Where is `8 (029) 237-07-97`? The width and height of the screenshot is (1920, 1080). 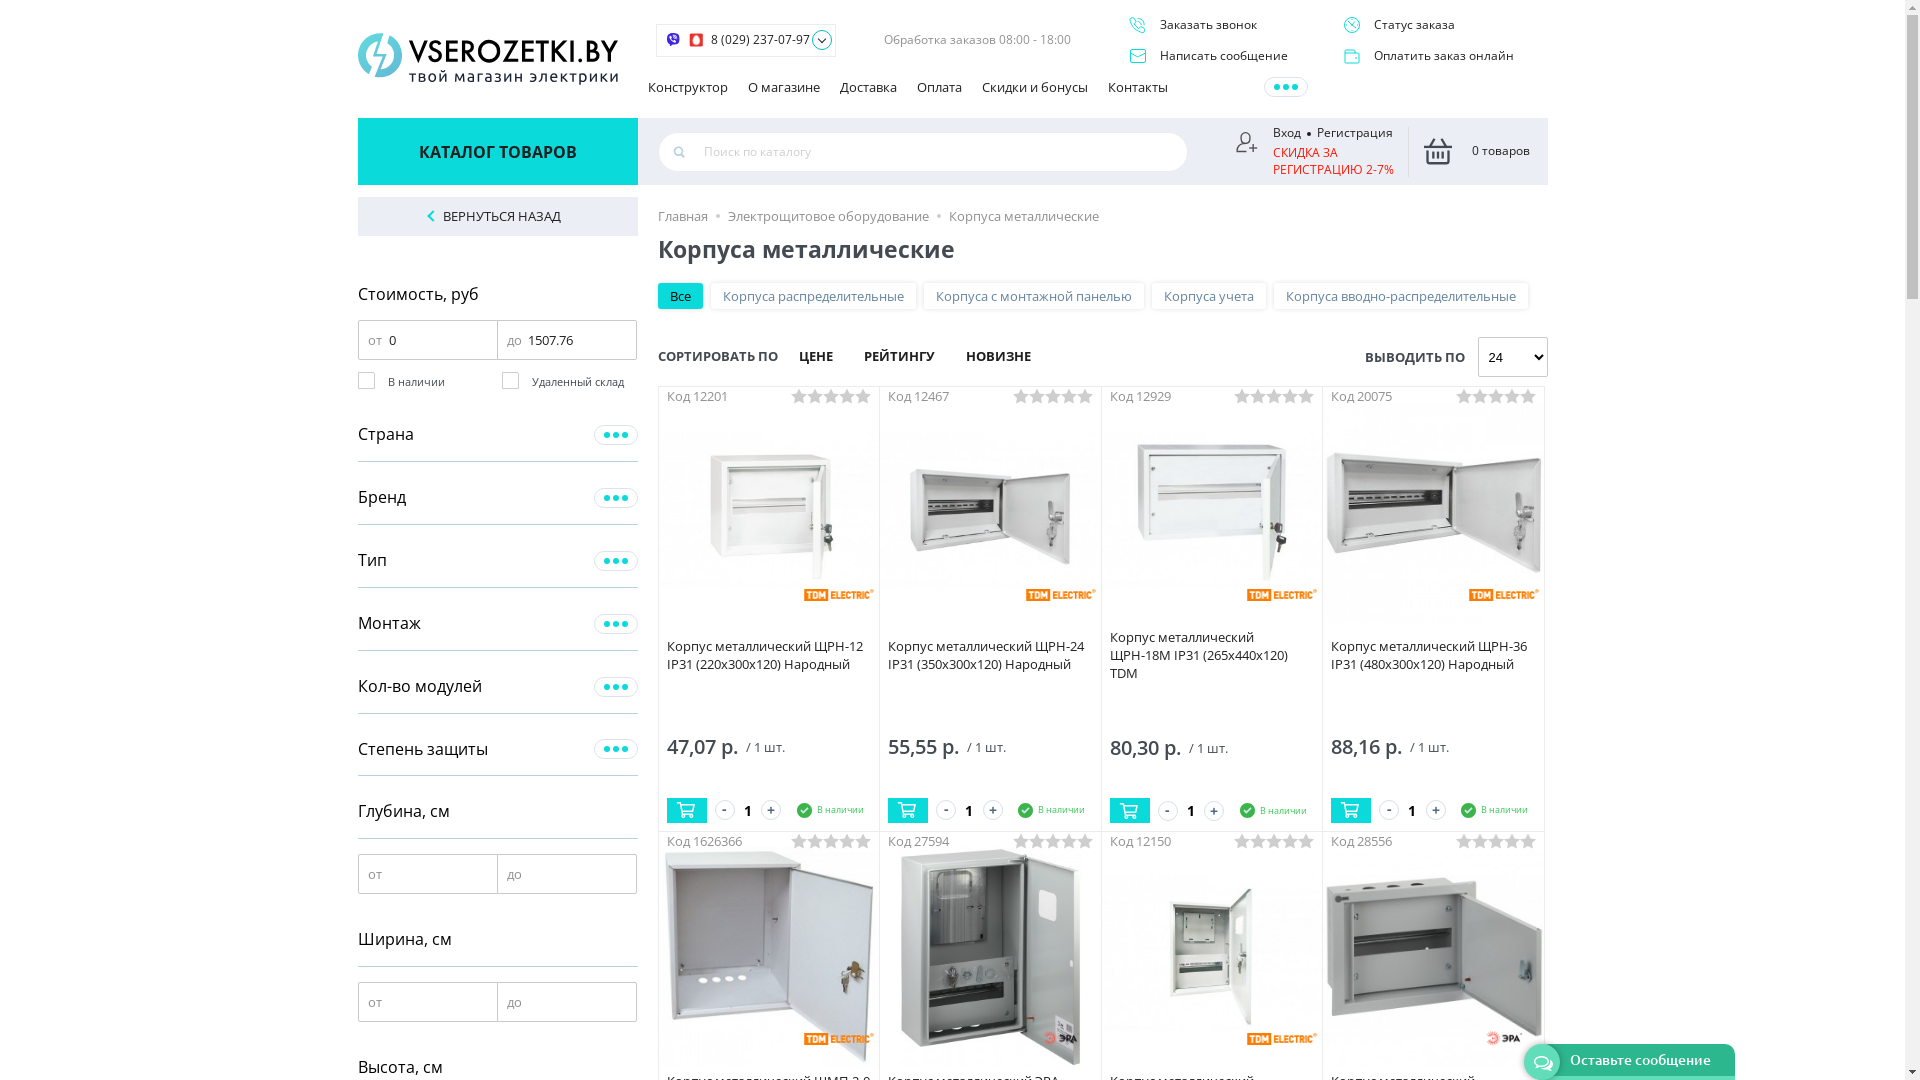
8 (029) 237-07-97 is located at coordinates (760, 40).